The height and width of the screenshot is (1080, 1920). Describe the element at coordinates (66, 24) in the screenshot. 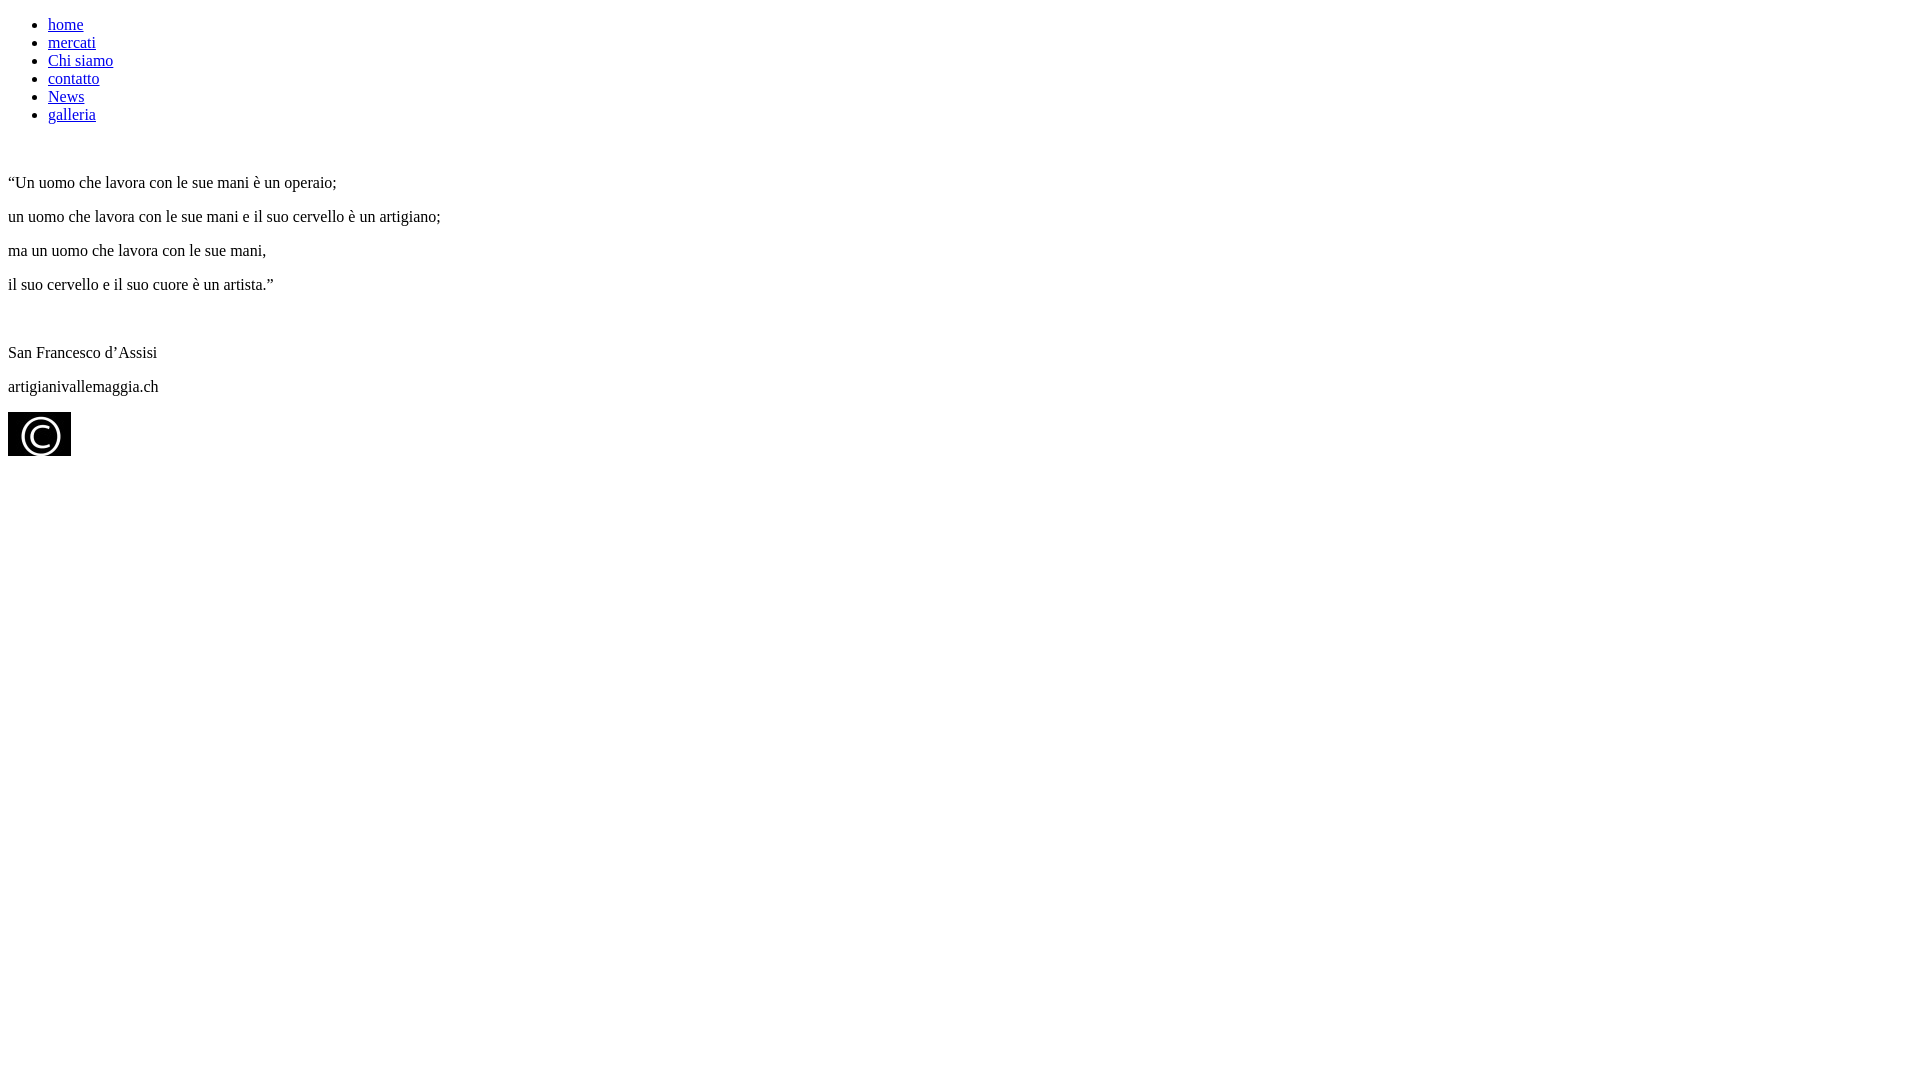

I see `home` at that location.